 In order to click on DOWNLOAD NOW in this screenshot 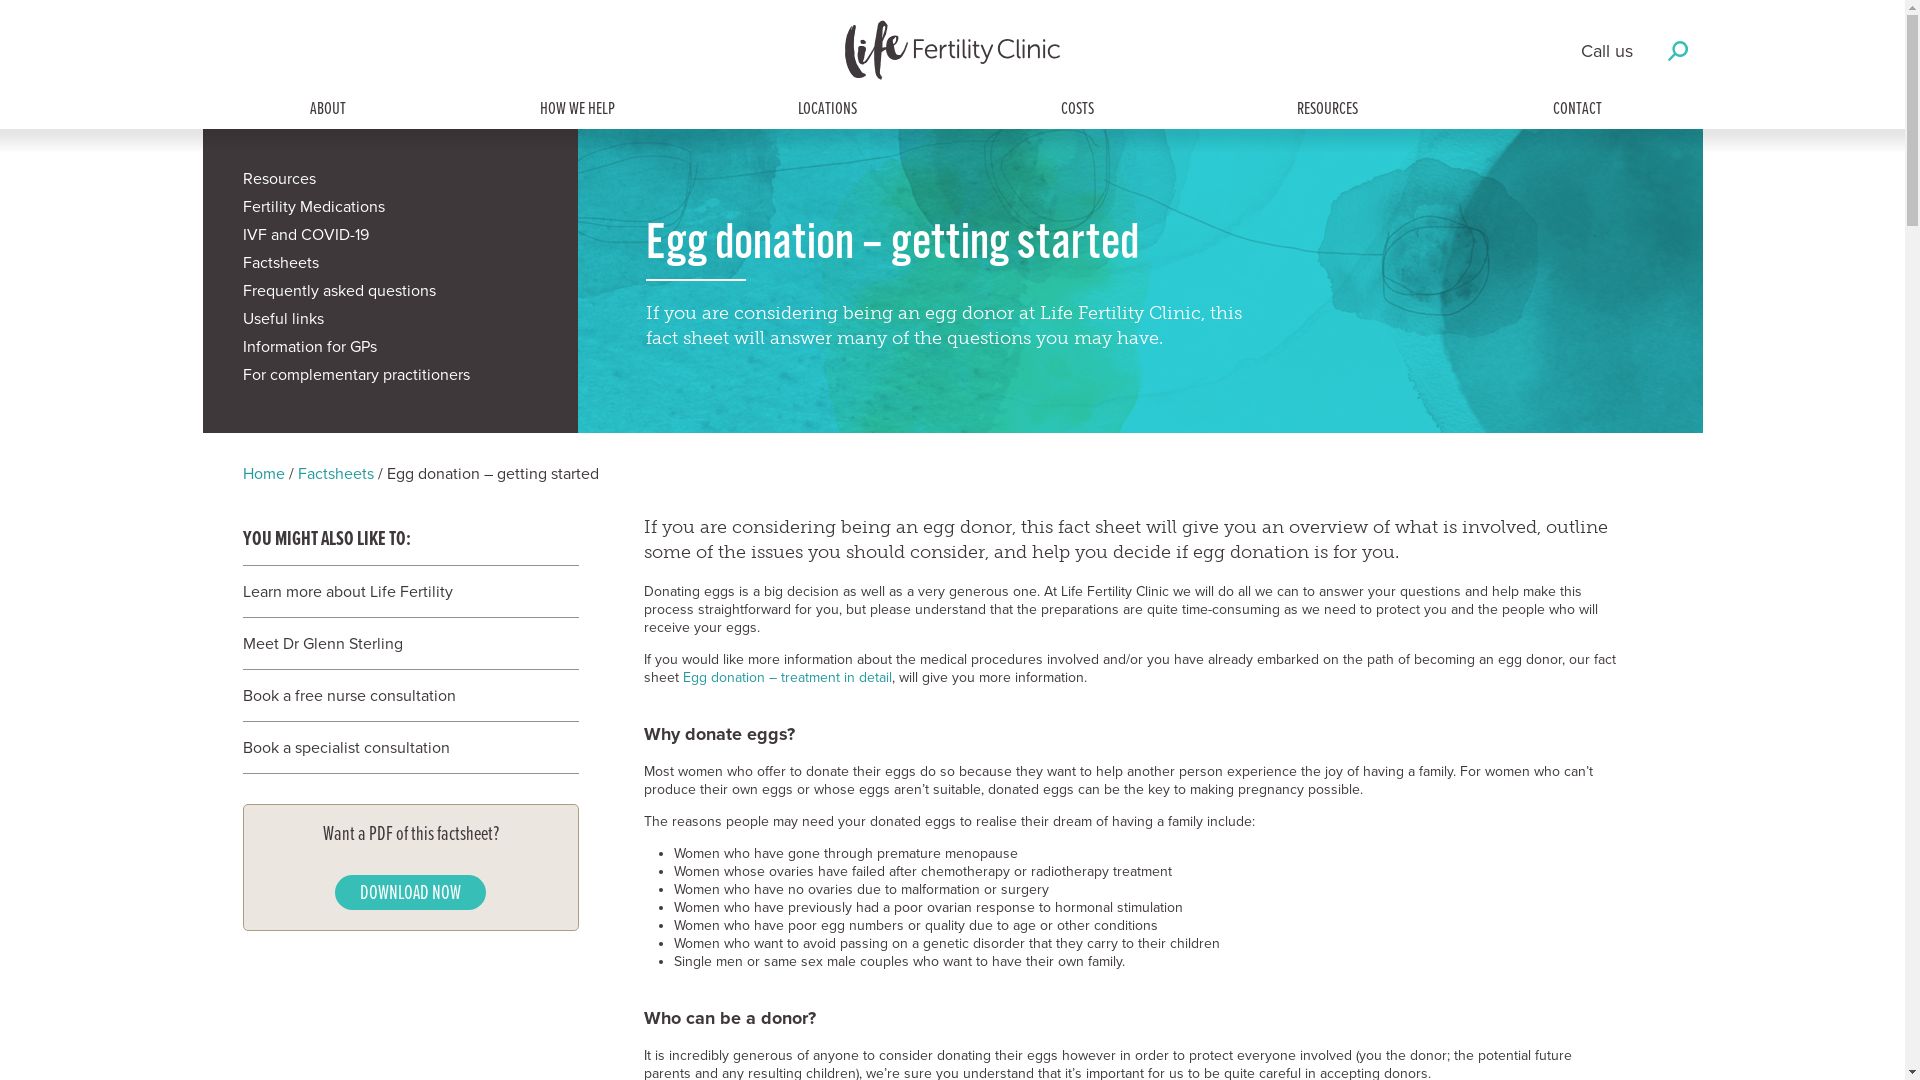, I will do `click(410, 892)`.